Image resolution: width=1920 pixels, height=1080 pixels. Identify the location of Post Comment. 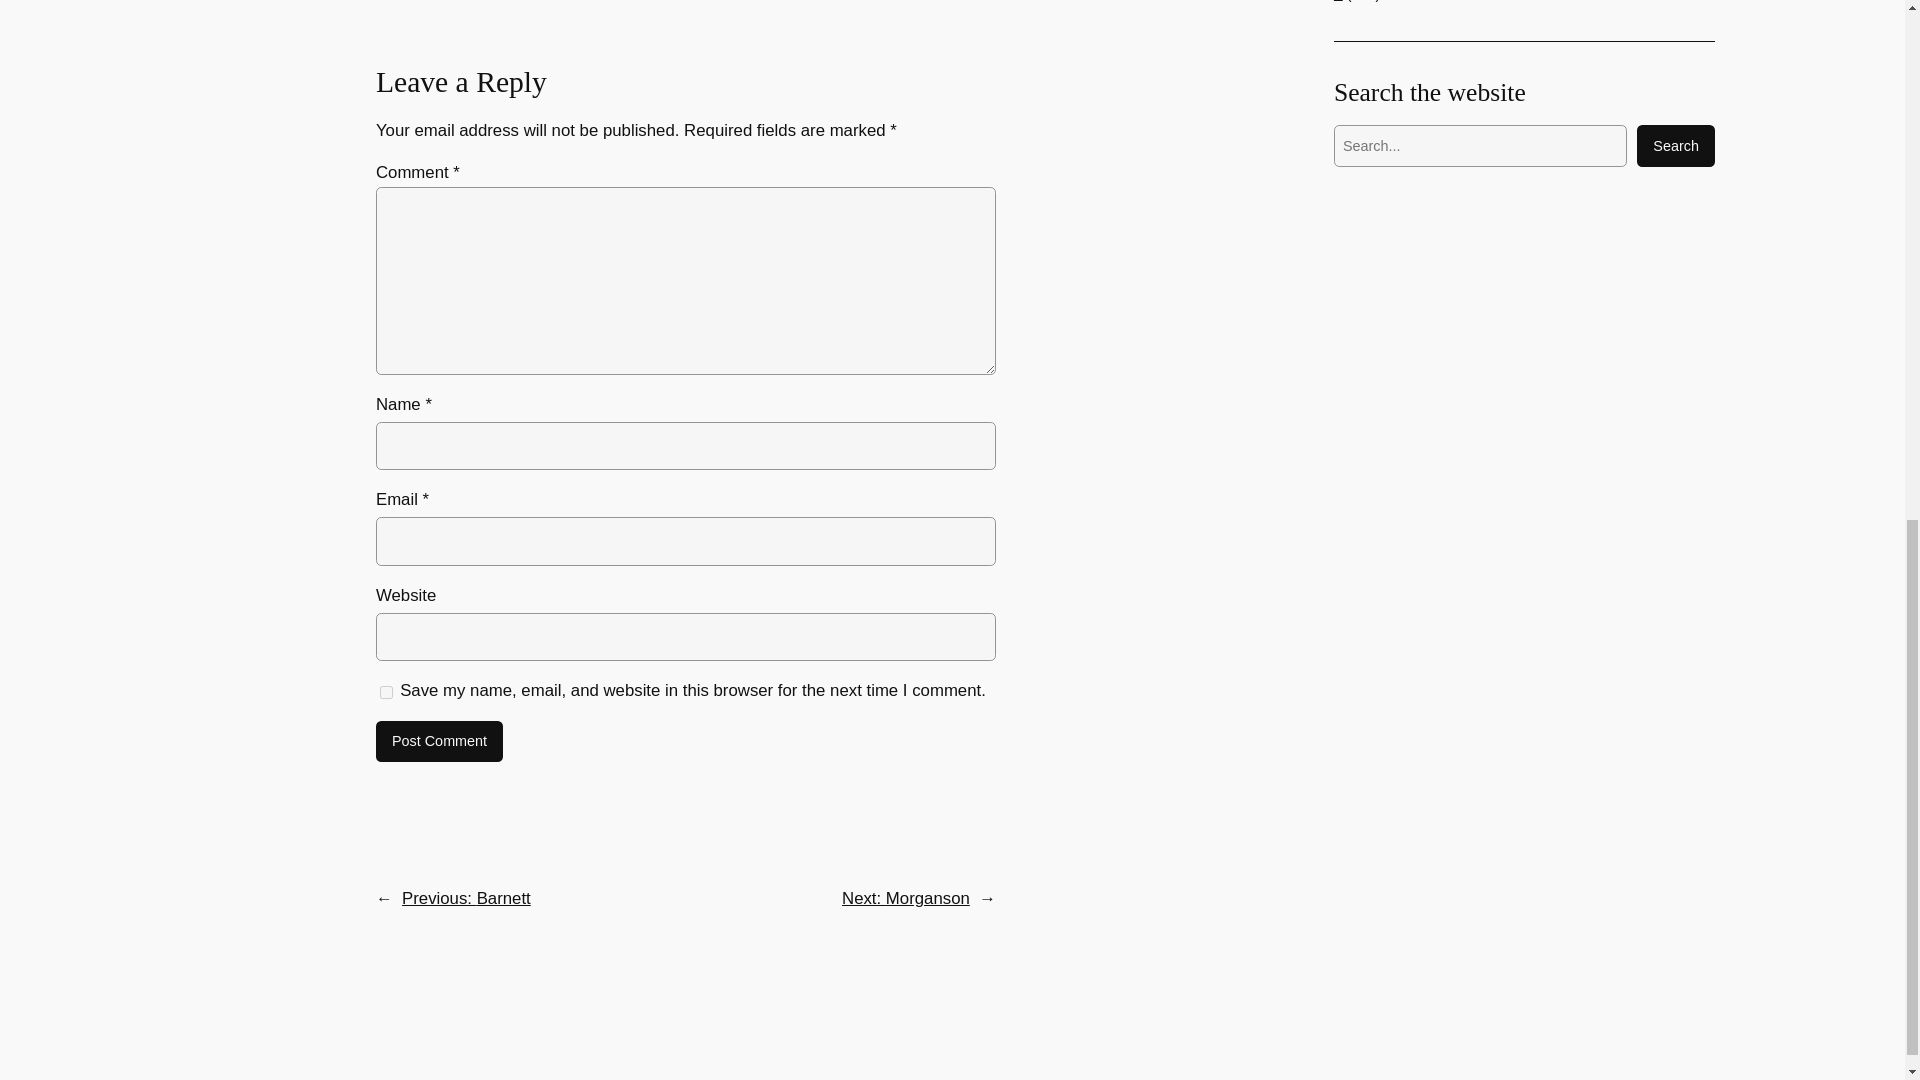
(440, 742).